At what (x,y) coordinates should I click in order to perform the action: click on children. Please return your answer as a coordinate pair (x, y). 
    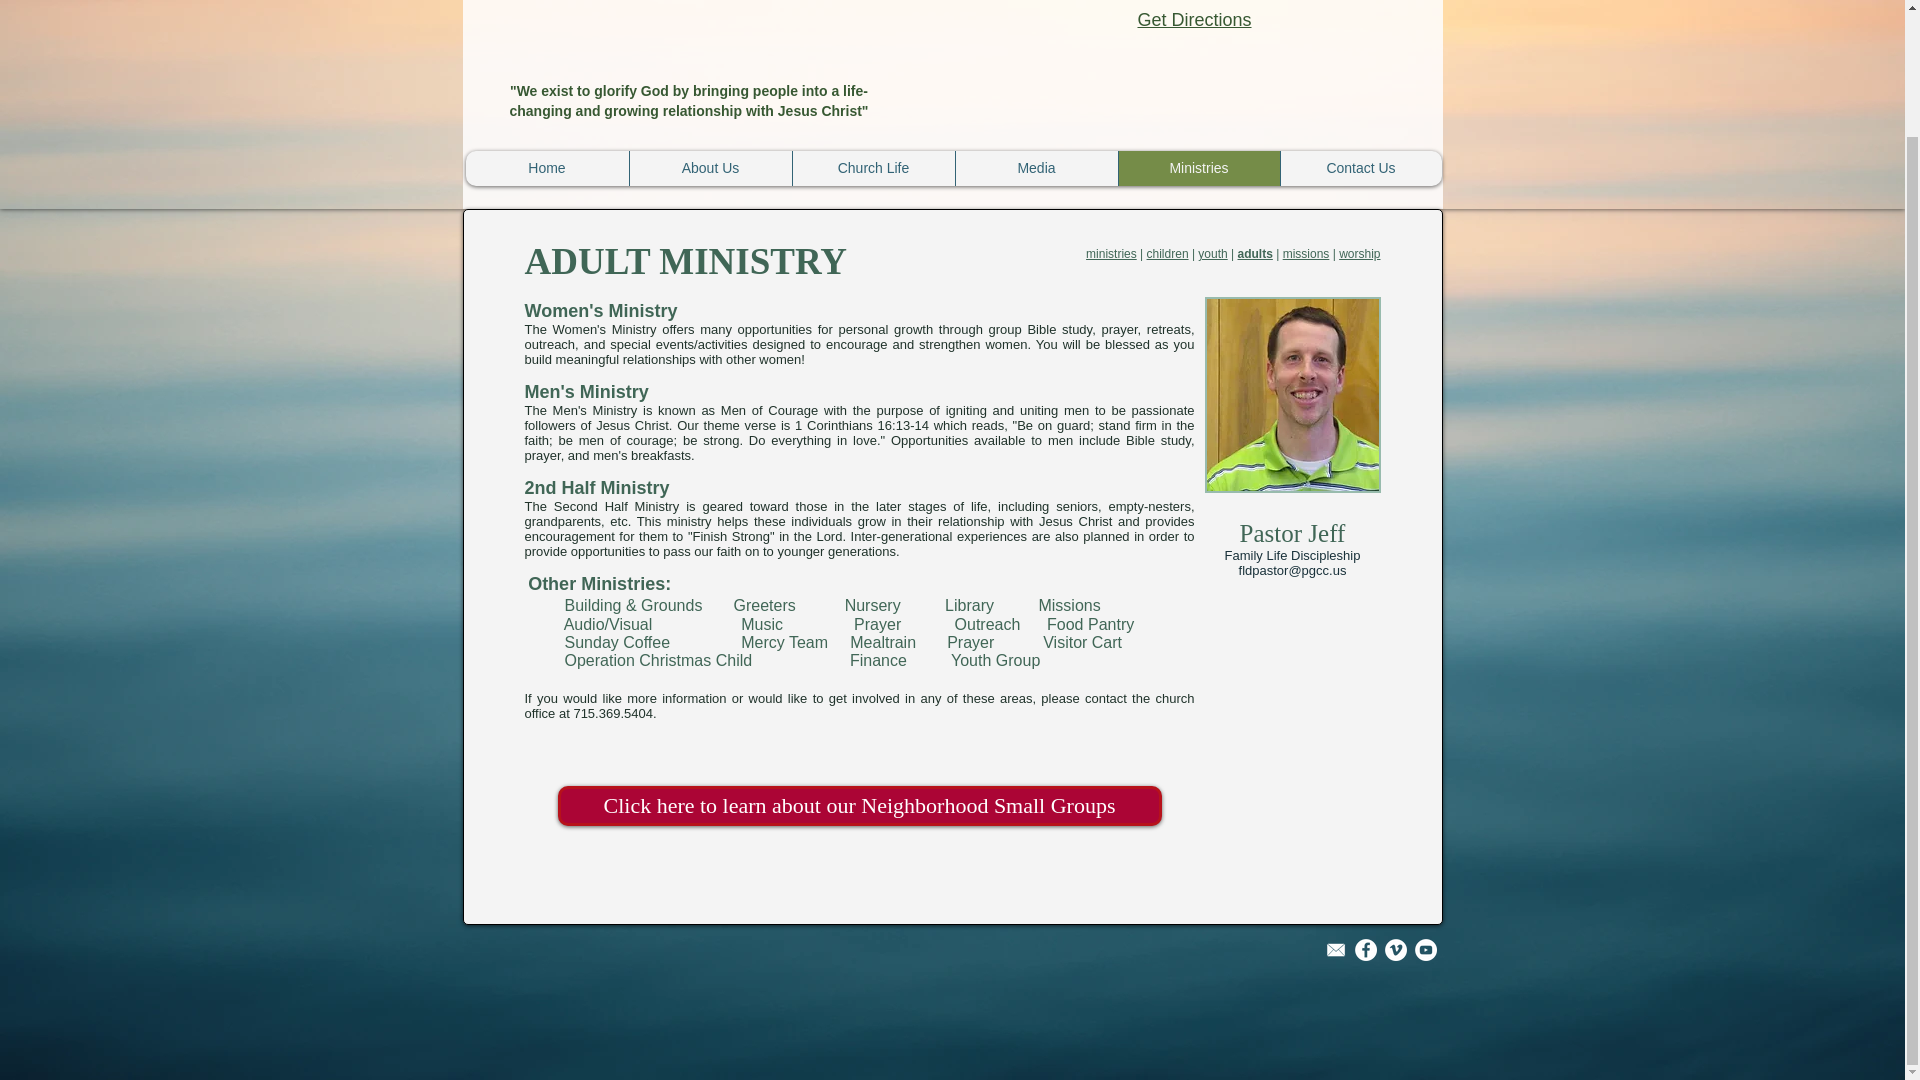
    Looking at the image, I should click on (1167, 254).